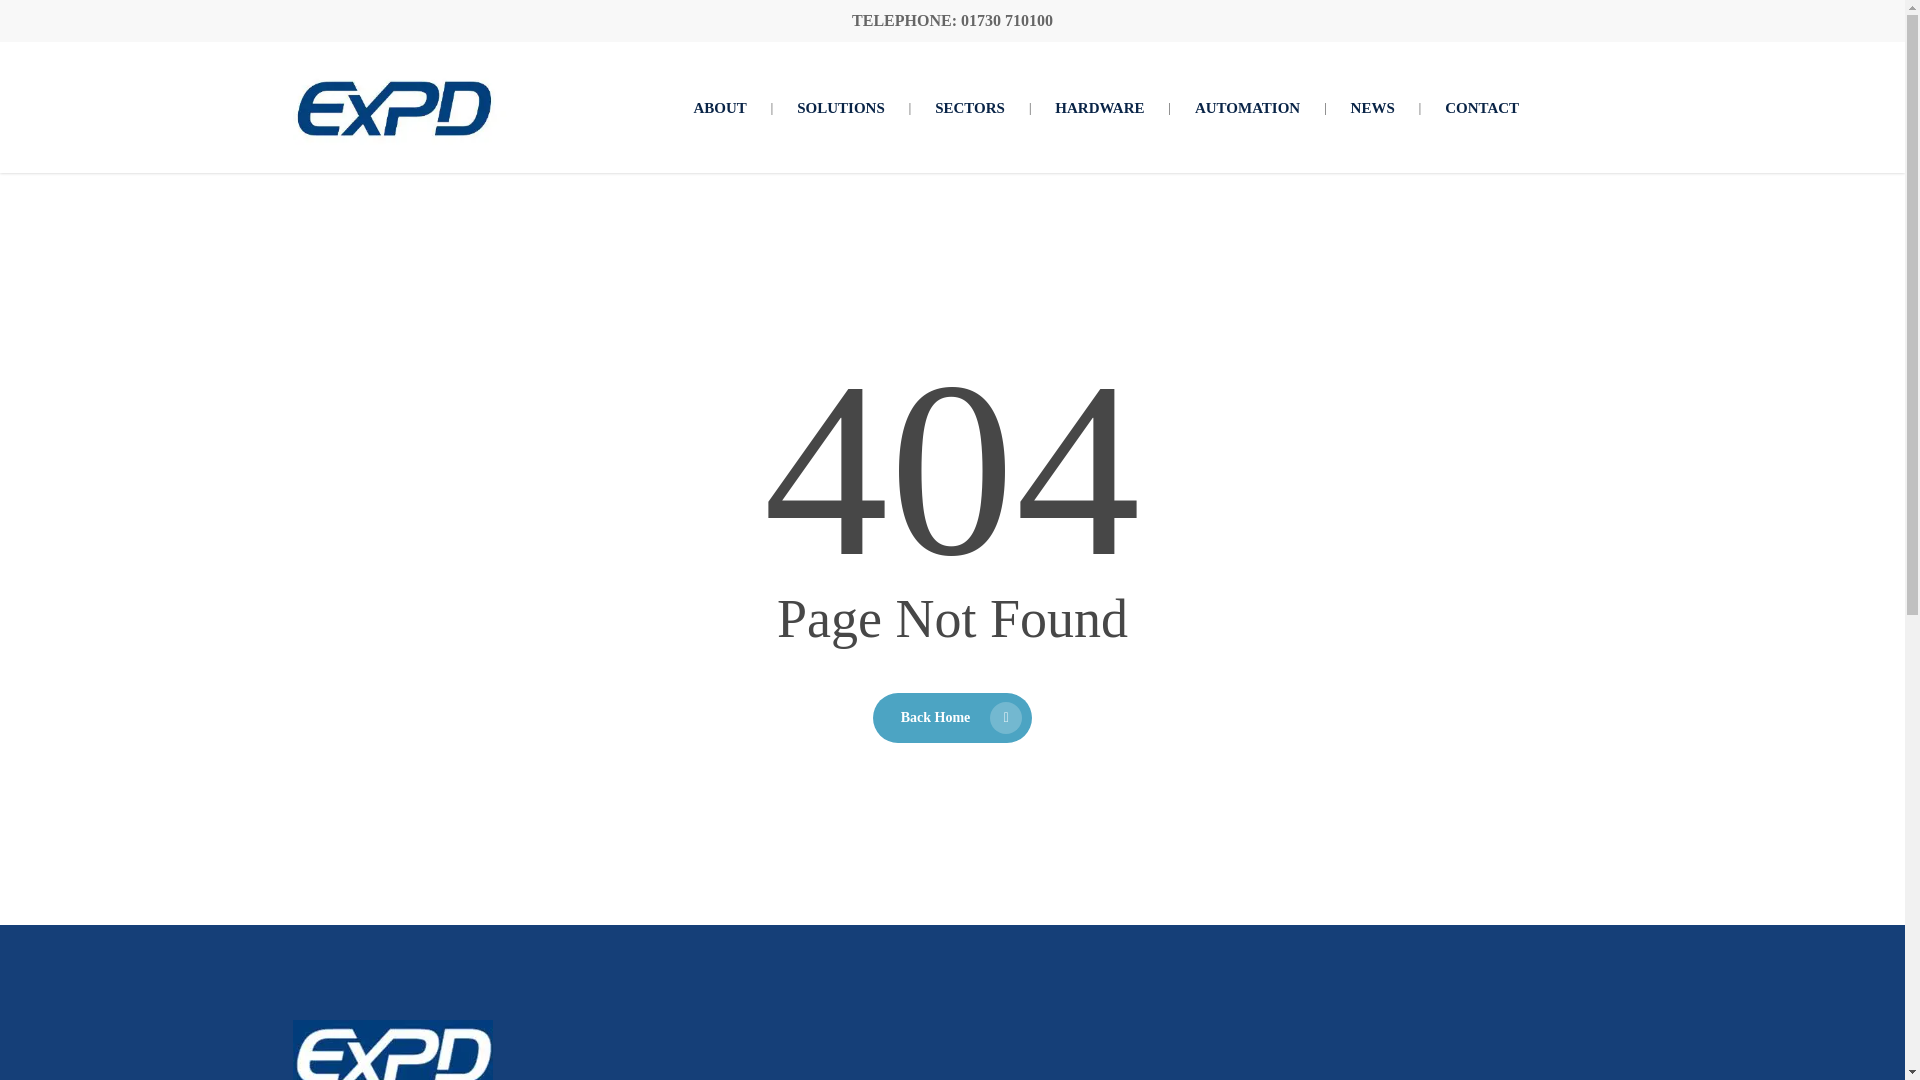 The image size is (1920, 1080). I want to click on TELEPHONE: 01730 710100, so click(952, 20).